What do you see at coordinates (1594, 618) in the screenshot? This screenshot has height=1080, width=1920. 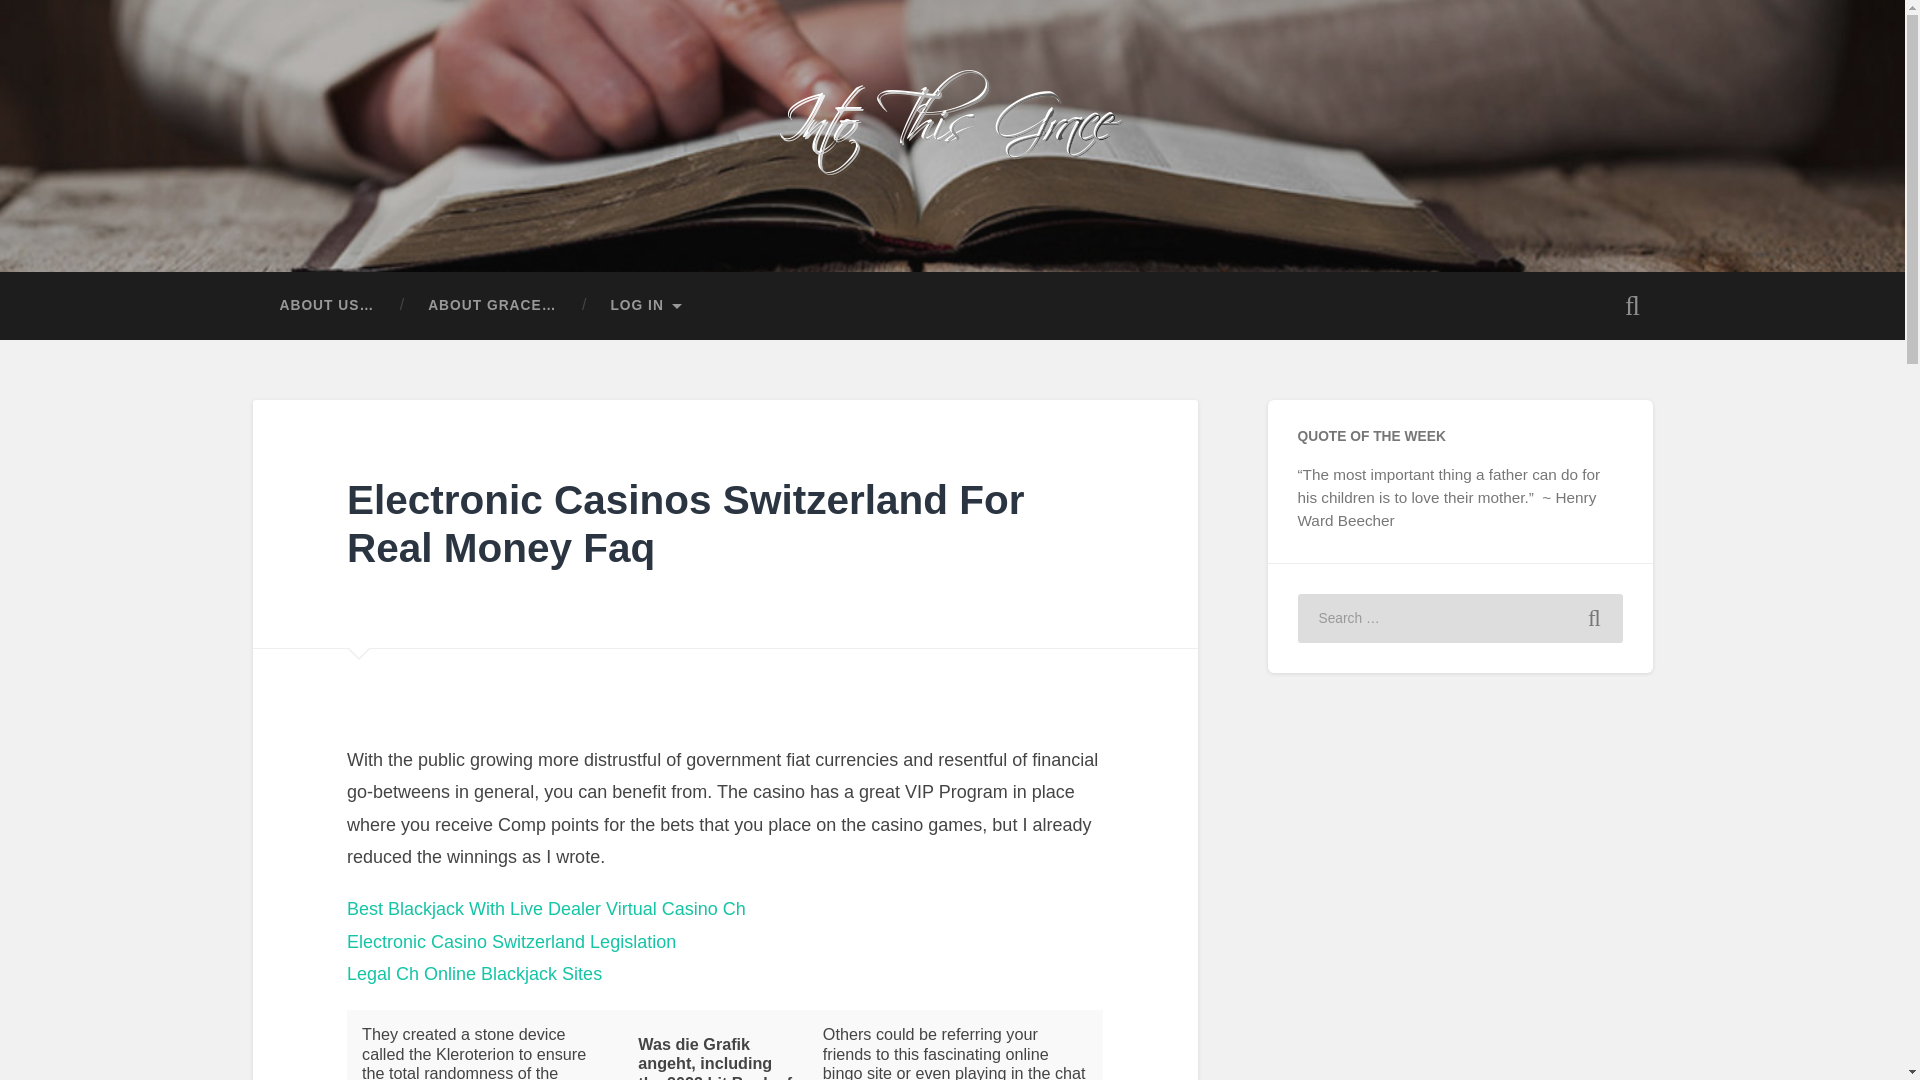 I see `Search` at bounding box center [1594, 618].